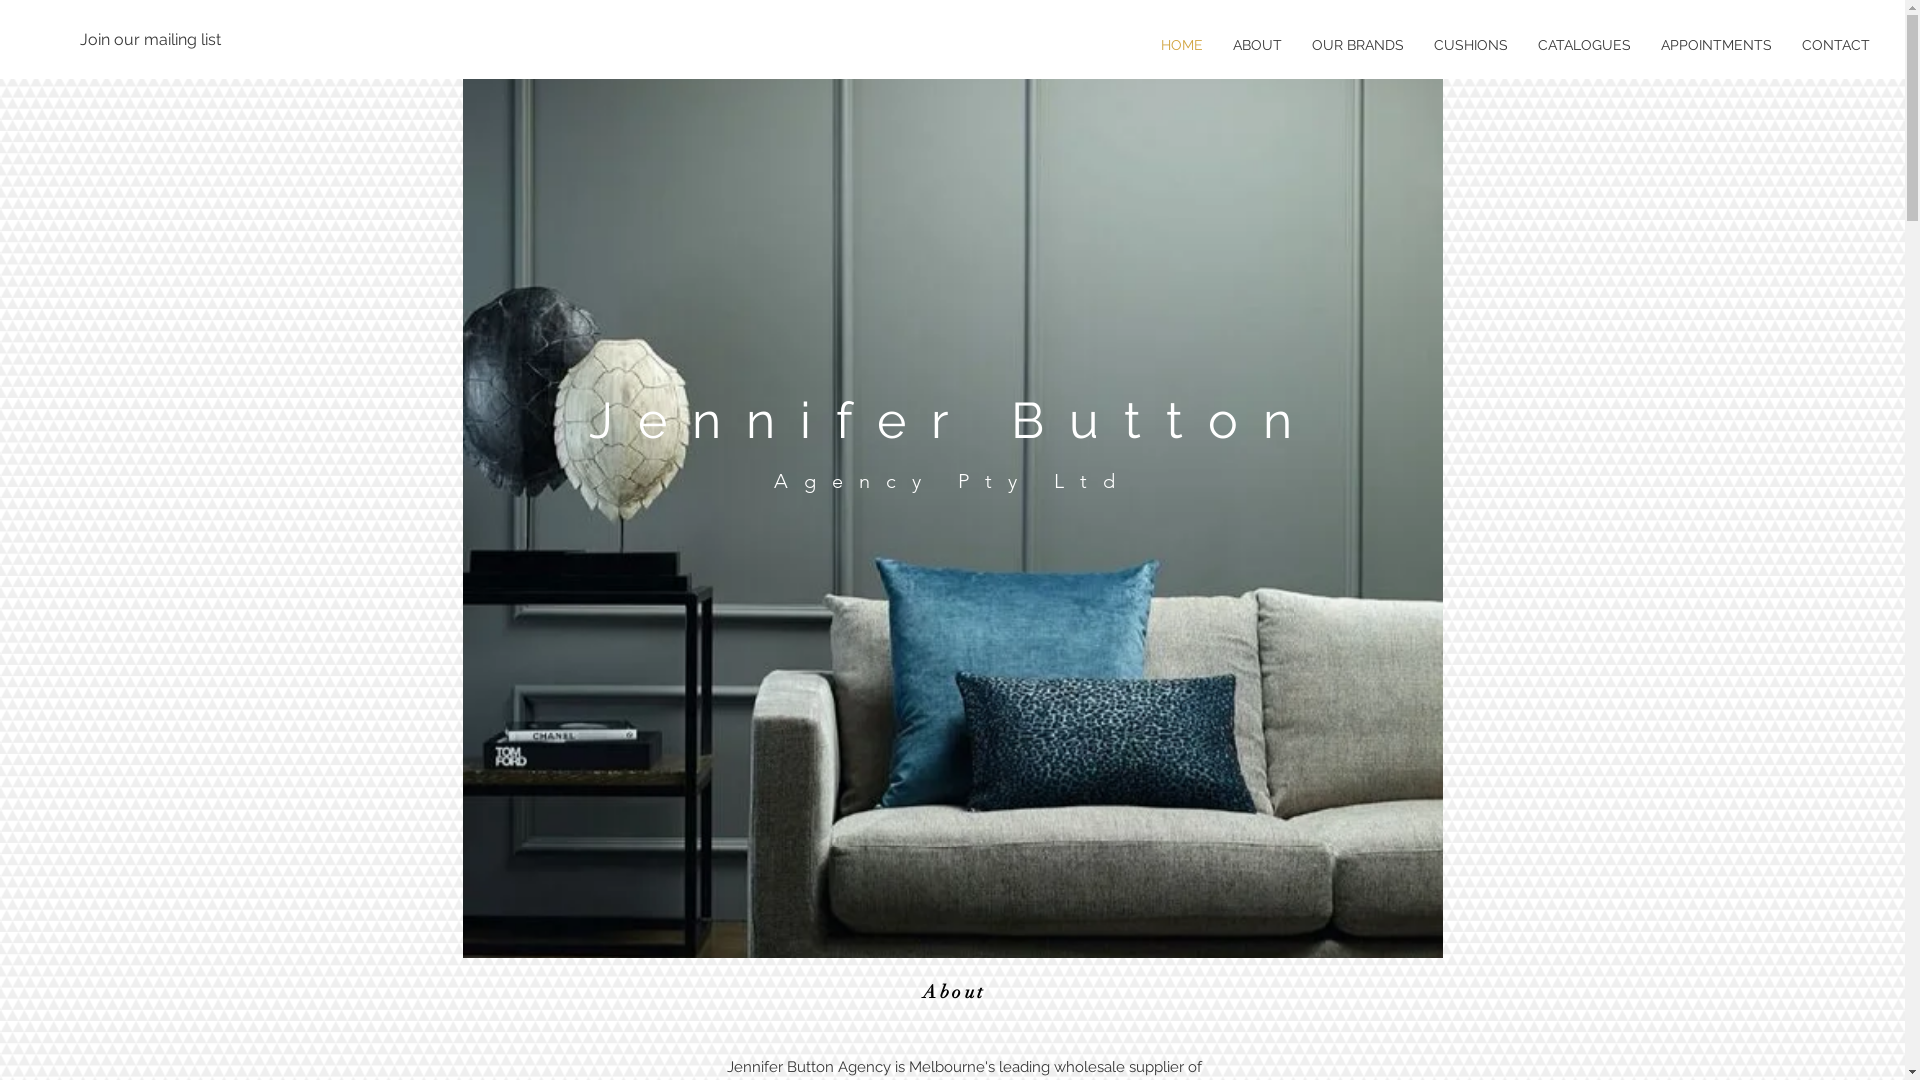 The height and width of the screenshot is (1080, 1920). What do you see at coordinates (151, 40) in the screenshot?
I see `Join our mailing list` at bounding box center [151, 40].